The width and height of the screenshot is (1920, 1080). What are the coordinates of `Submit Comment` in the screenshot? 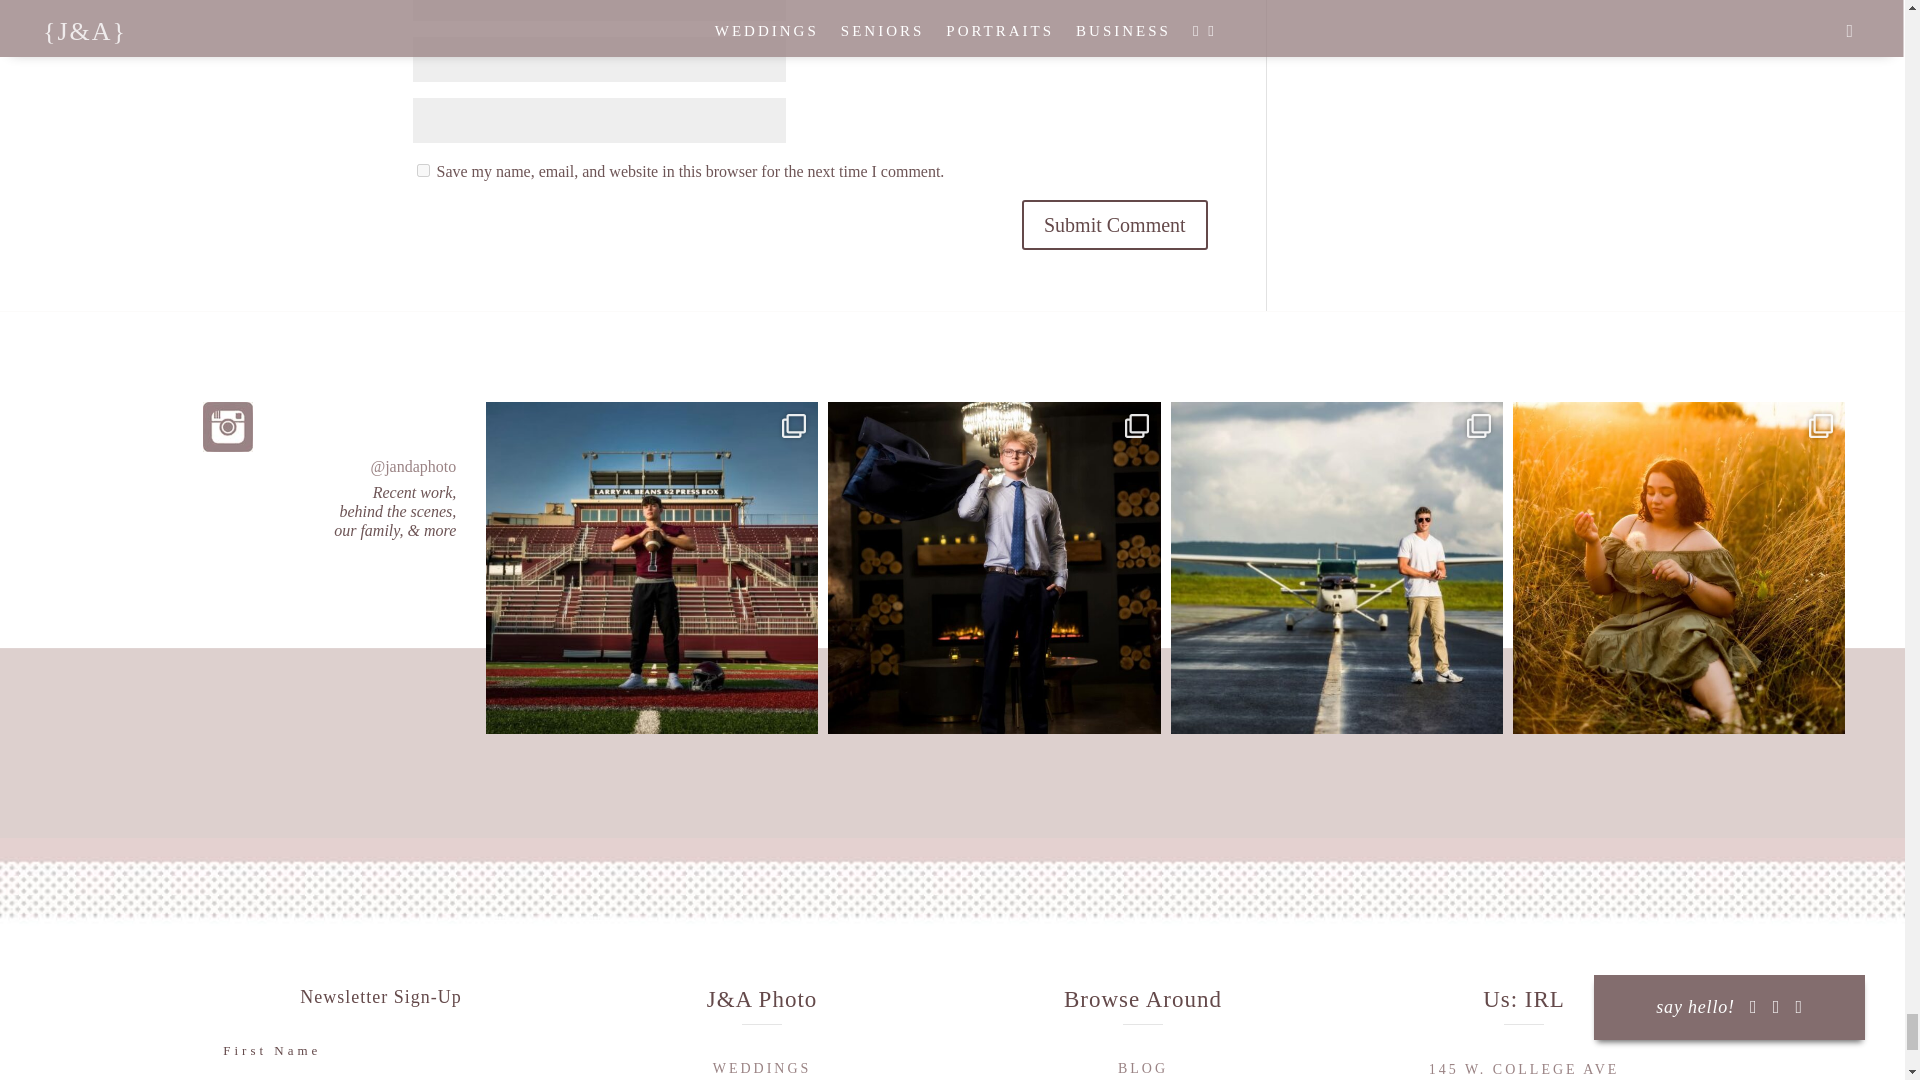 It's located at (1114, 224).